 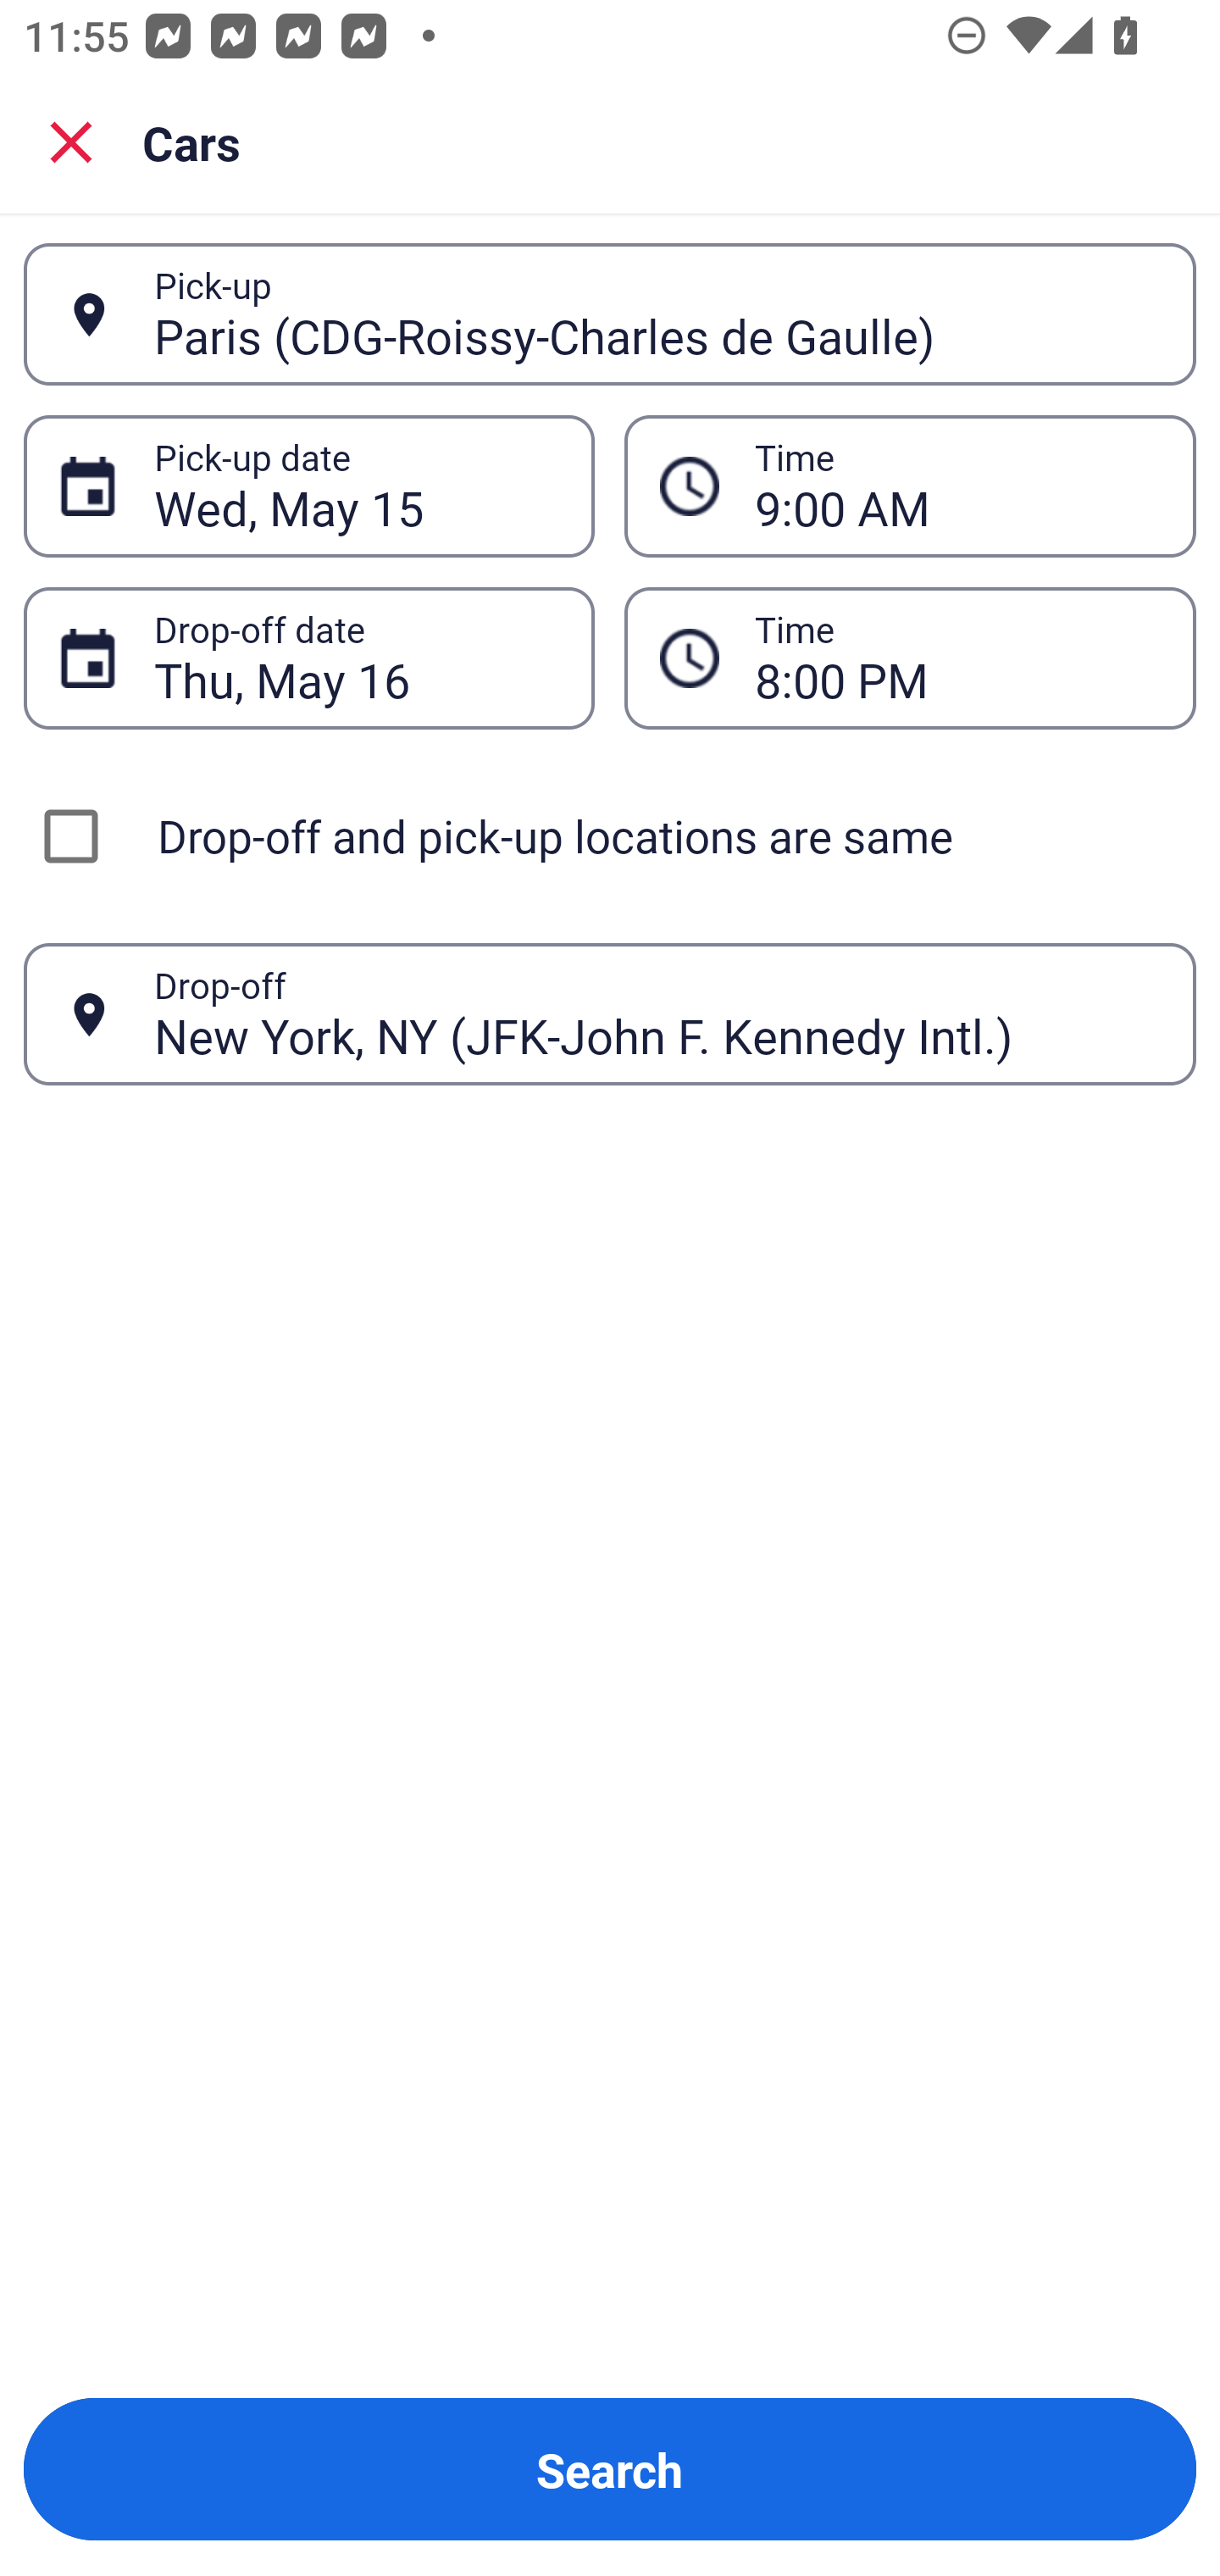 What do you see at coordinates (610, 1013) in the screenshot?
I see `New York, NY (JFK-John F. Kennedy Intl.) Drop-off` at bounding box center [610, 1013].